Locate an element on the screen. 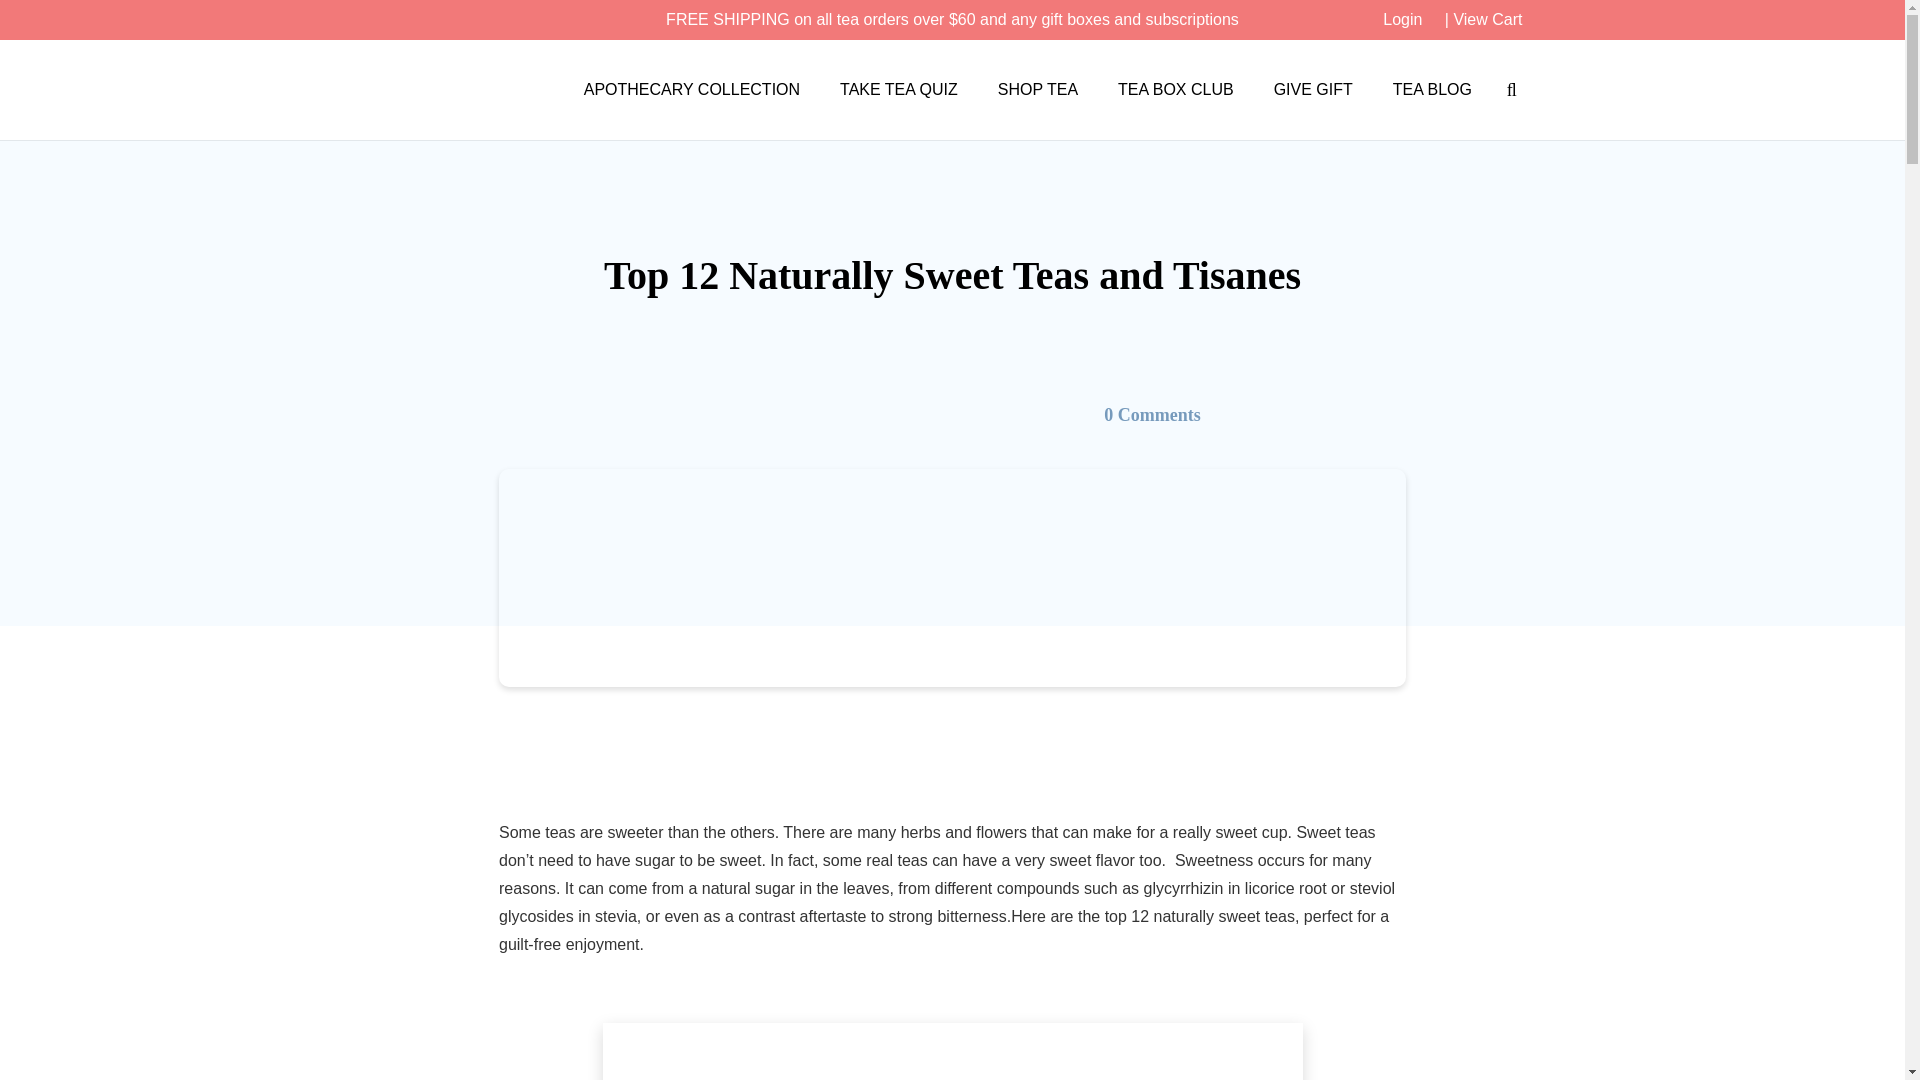 This screenshot has width=1920, height=1080. APOTHECARY COLLECTION is located at coordinates (692, 89).